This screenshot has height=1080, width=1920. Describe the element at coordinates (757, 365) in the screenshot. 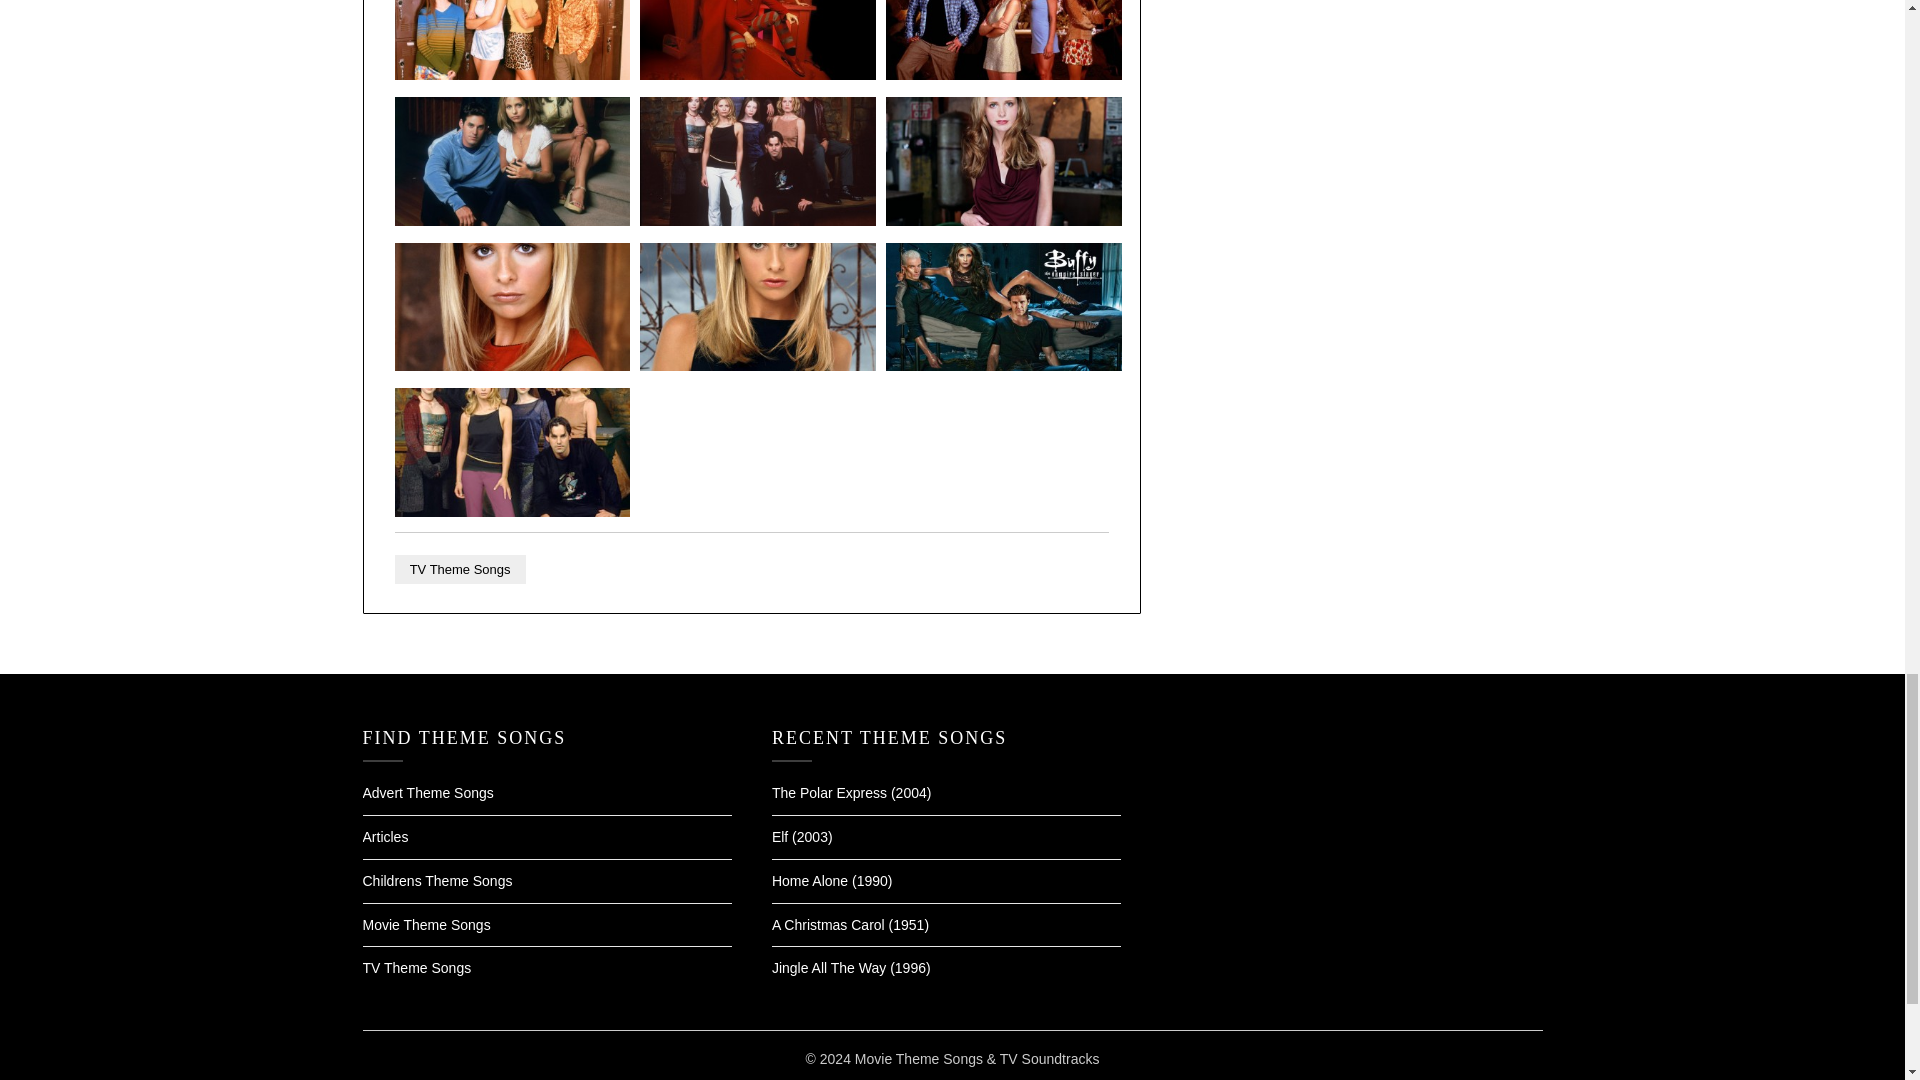

I see `Buffy the Vampire Slayer` at that location.